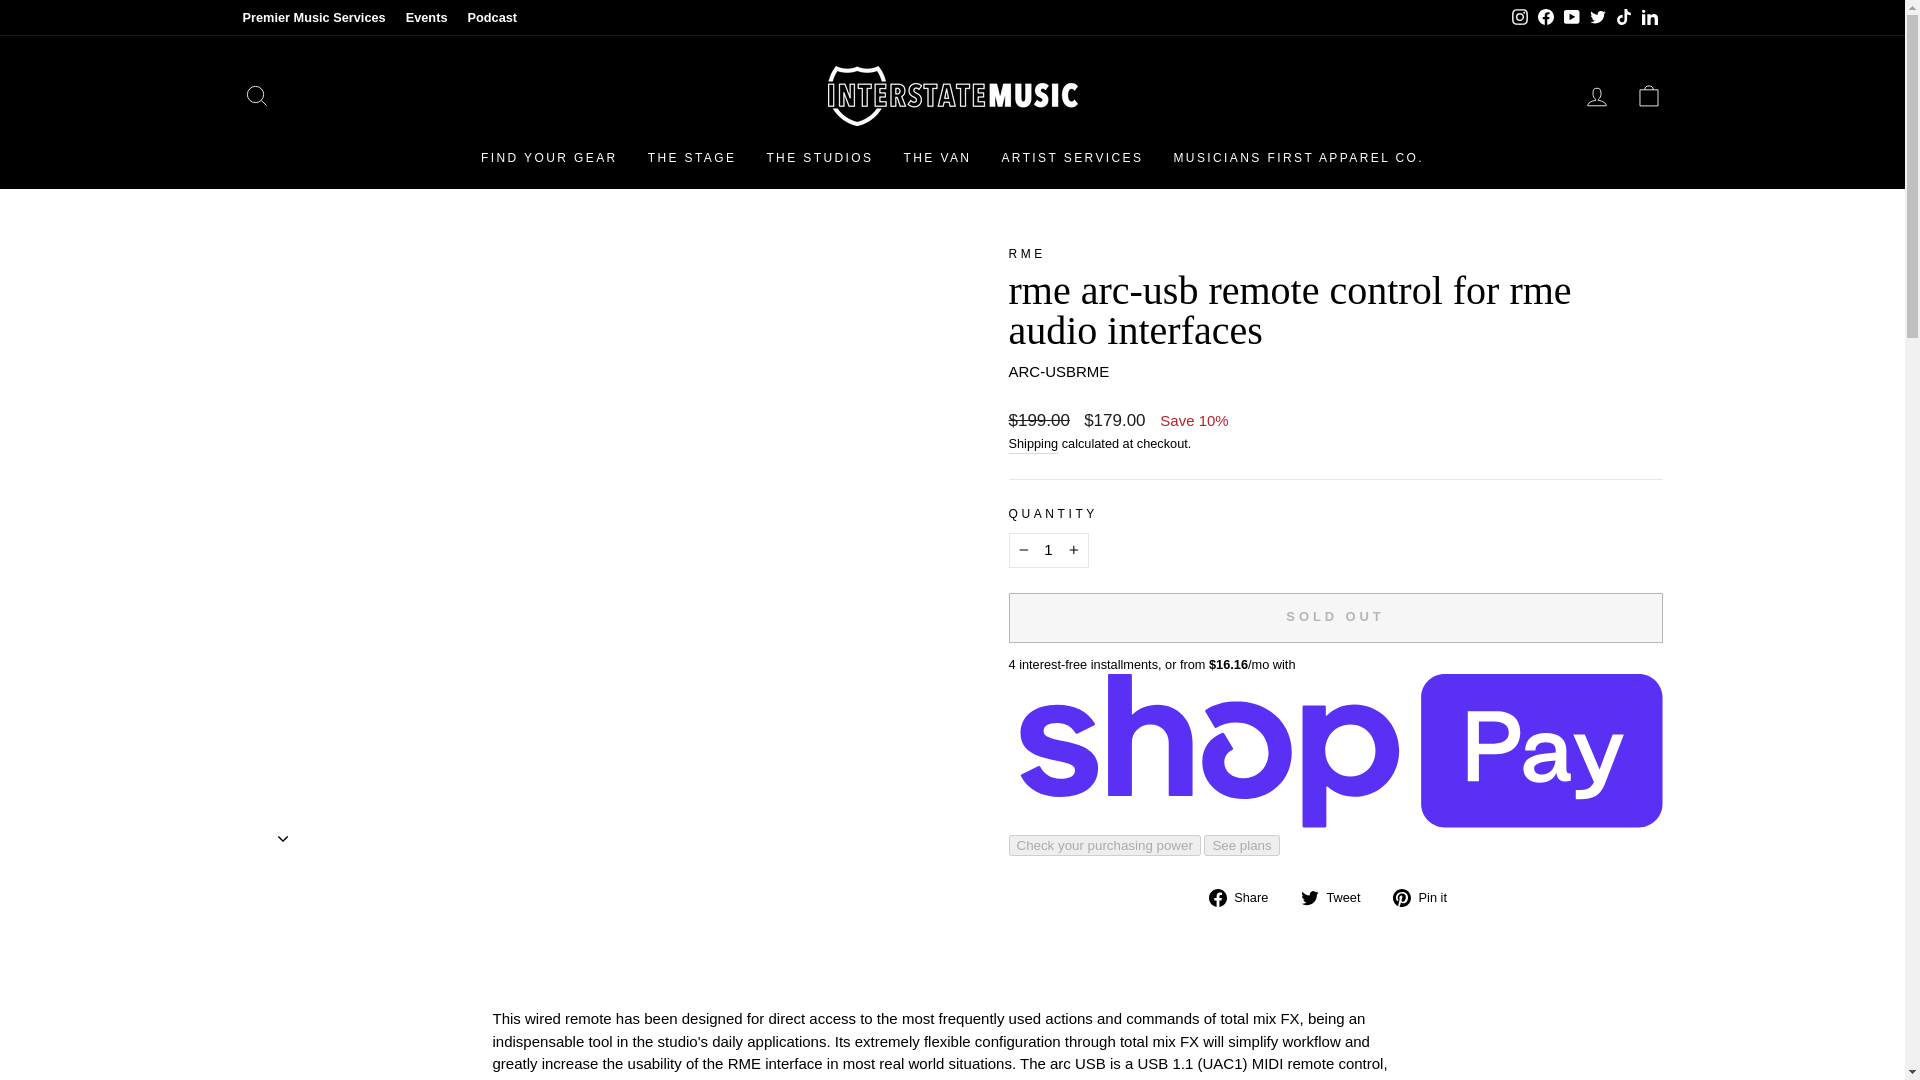 The height and width of the screenshot is (1080, 1920). I want to click on Interstate Music on LinkedIn, so click(1648, 18).